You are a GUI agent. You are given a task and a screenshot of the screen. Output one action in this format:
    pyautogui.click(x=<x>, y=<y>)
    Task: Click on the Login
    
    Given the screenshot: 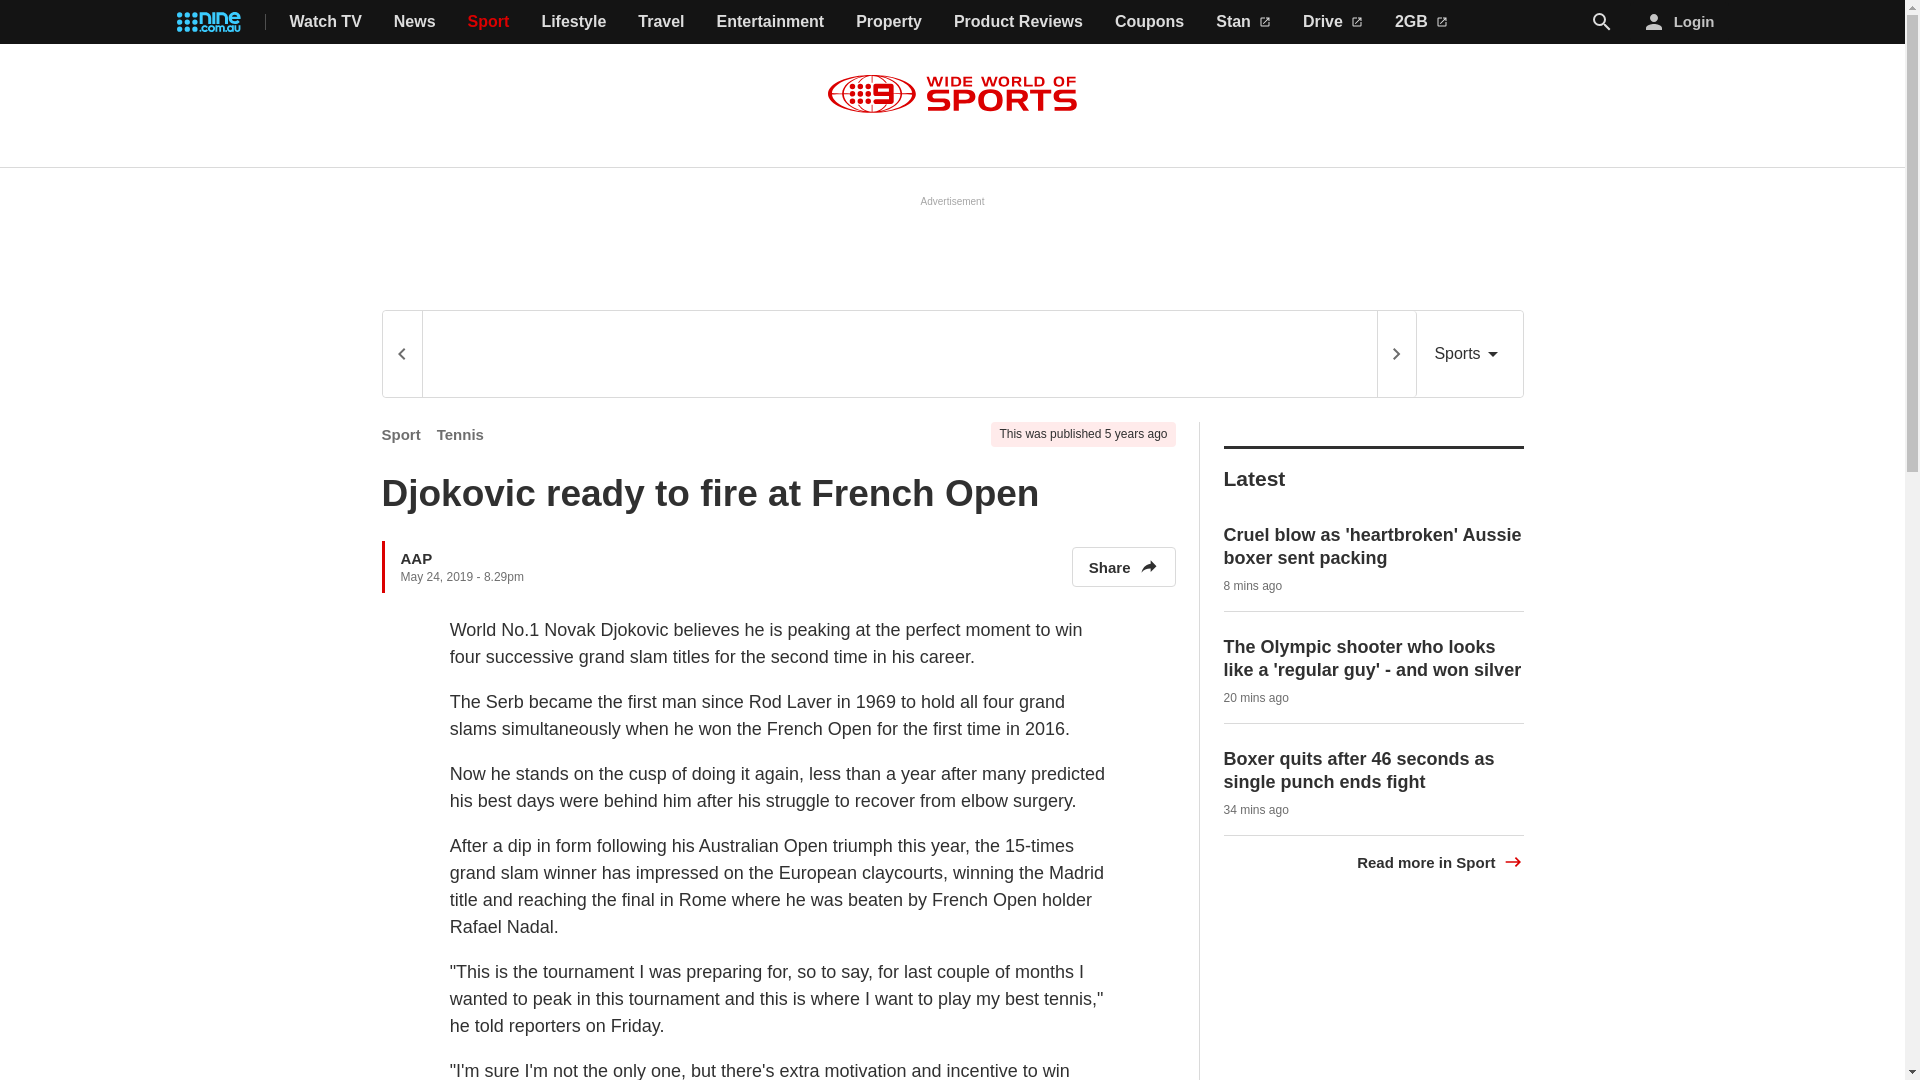 What is the action you would take?
    pyautogui.click(x=1680, y=22)
    